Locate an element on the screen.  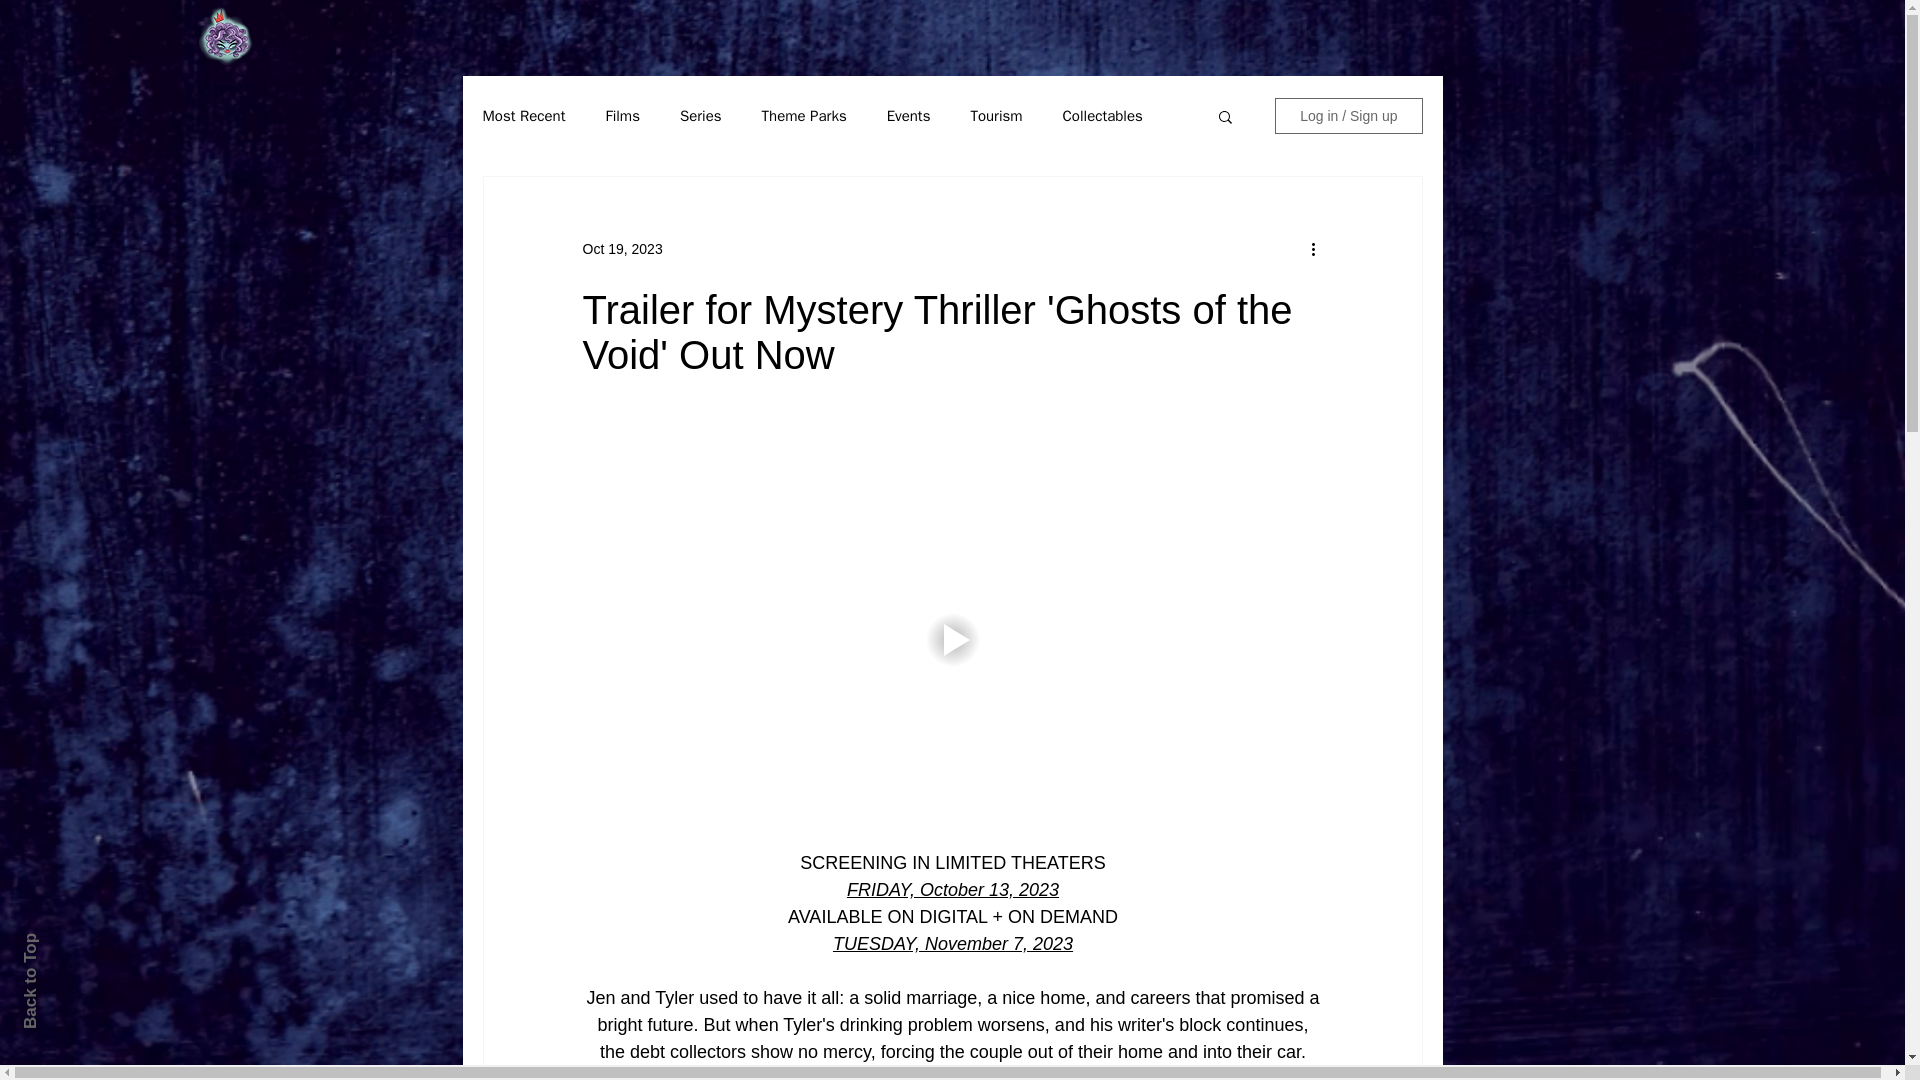
Films is located at coordinates (622, 115).